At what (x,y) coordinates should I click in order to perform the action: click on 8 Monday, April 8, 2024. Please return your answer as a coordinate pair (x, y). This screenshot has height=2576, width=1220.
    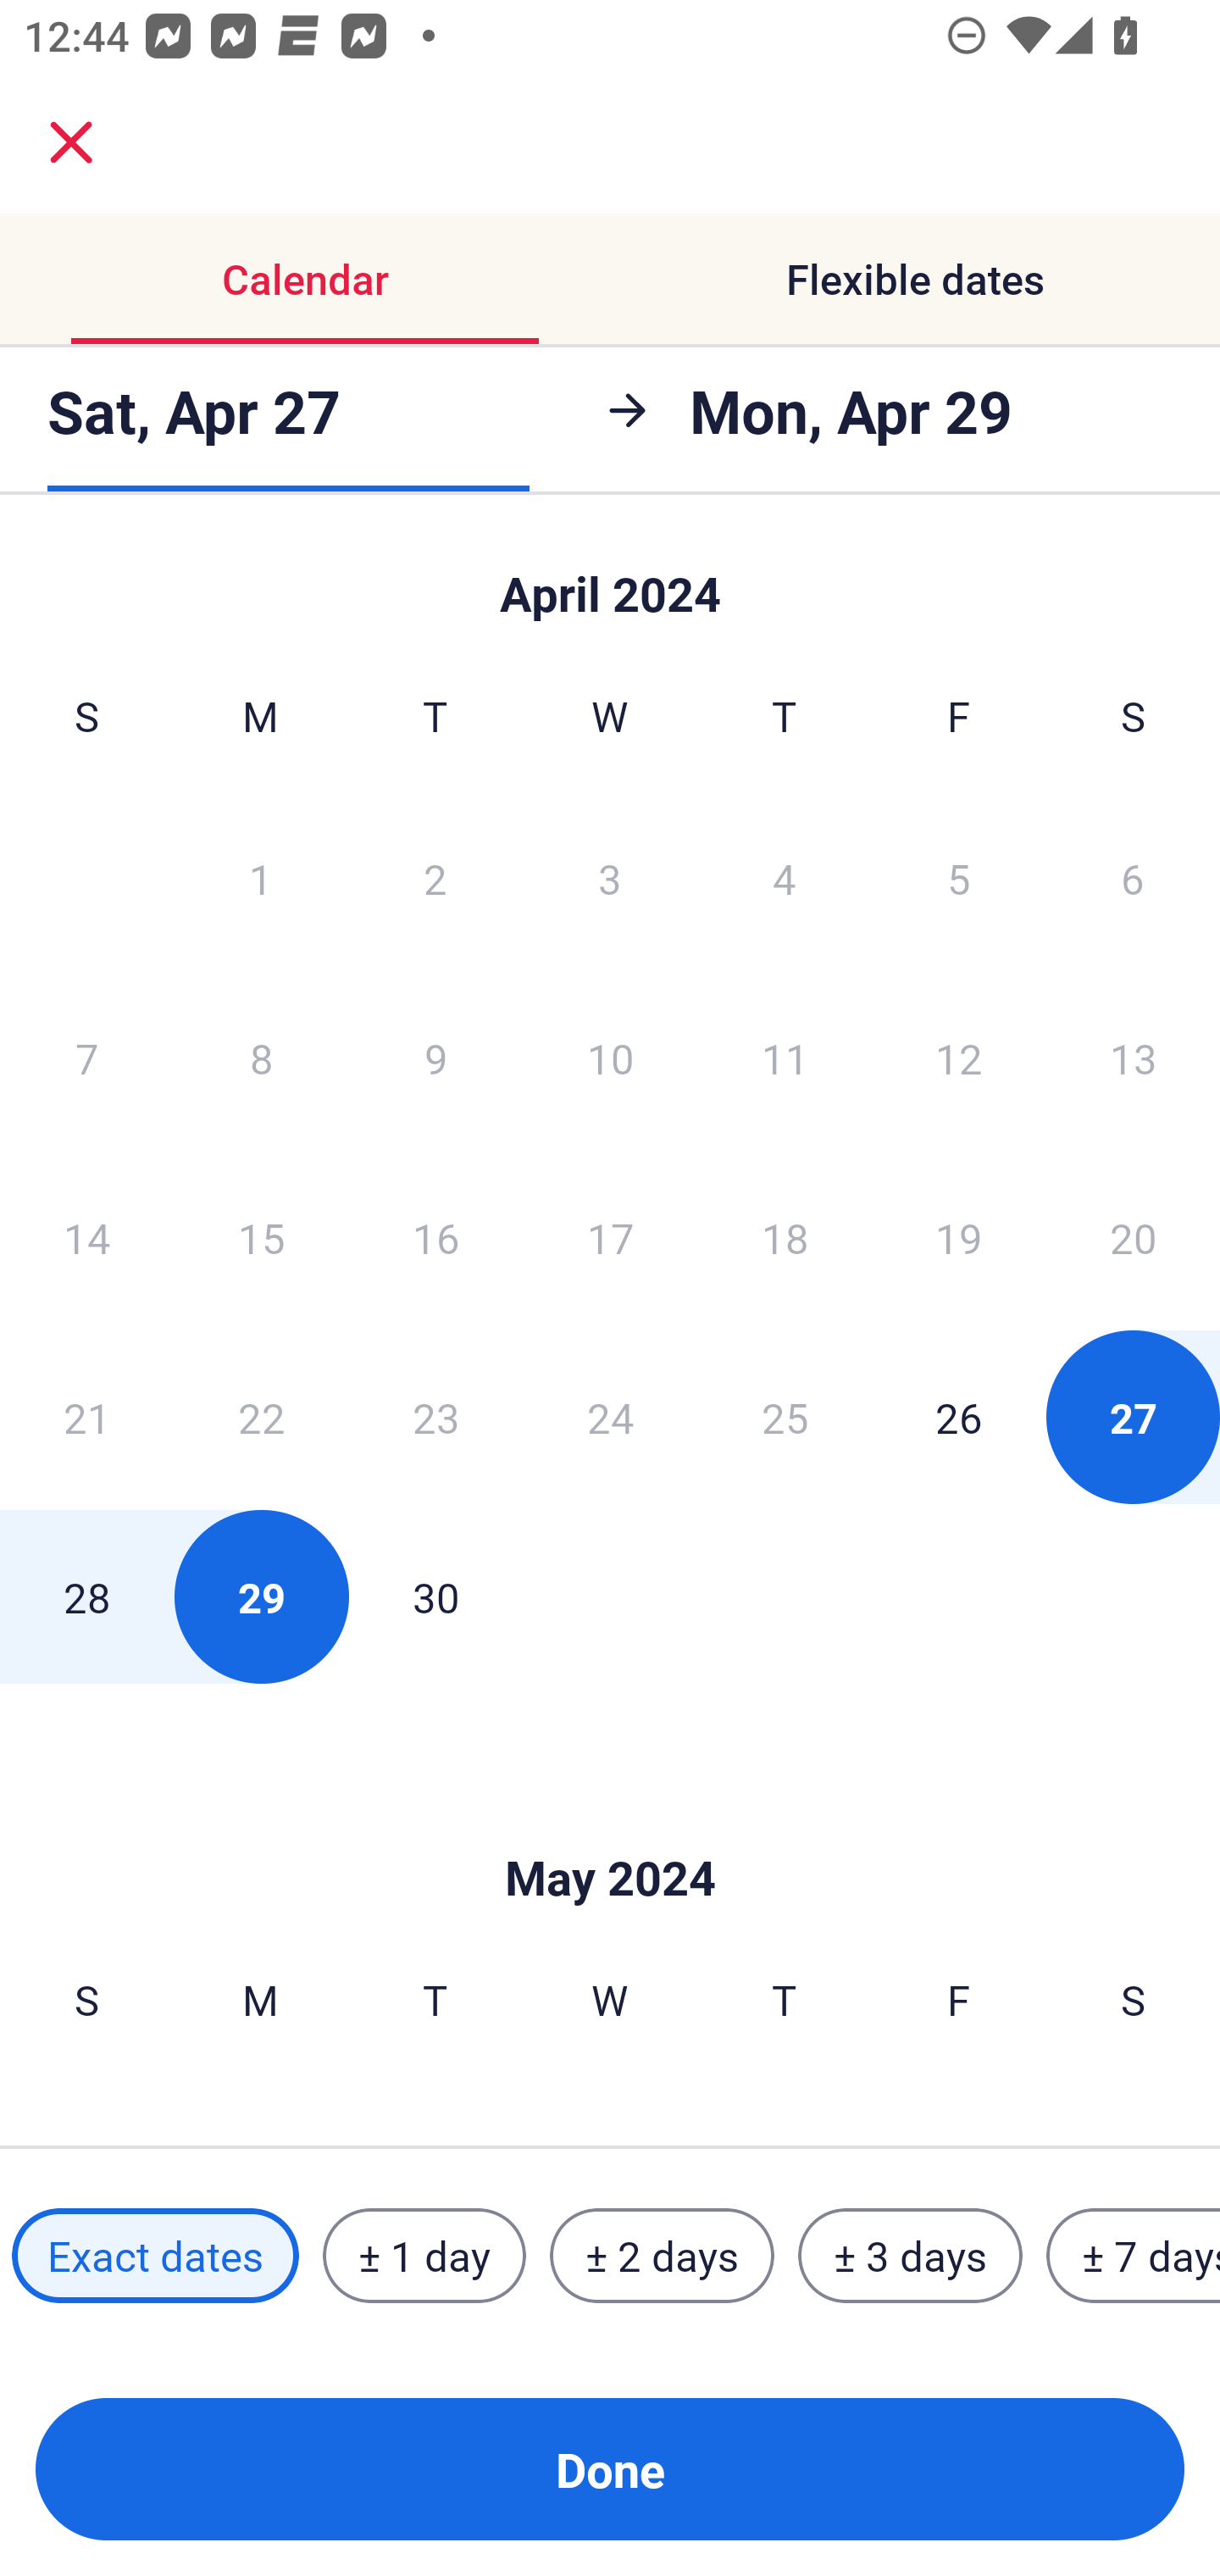
    Looking at the image, I should click on (261, 1058).